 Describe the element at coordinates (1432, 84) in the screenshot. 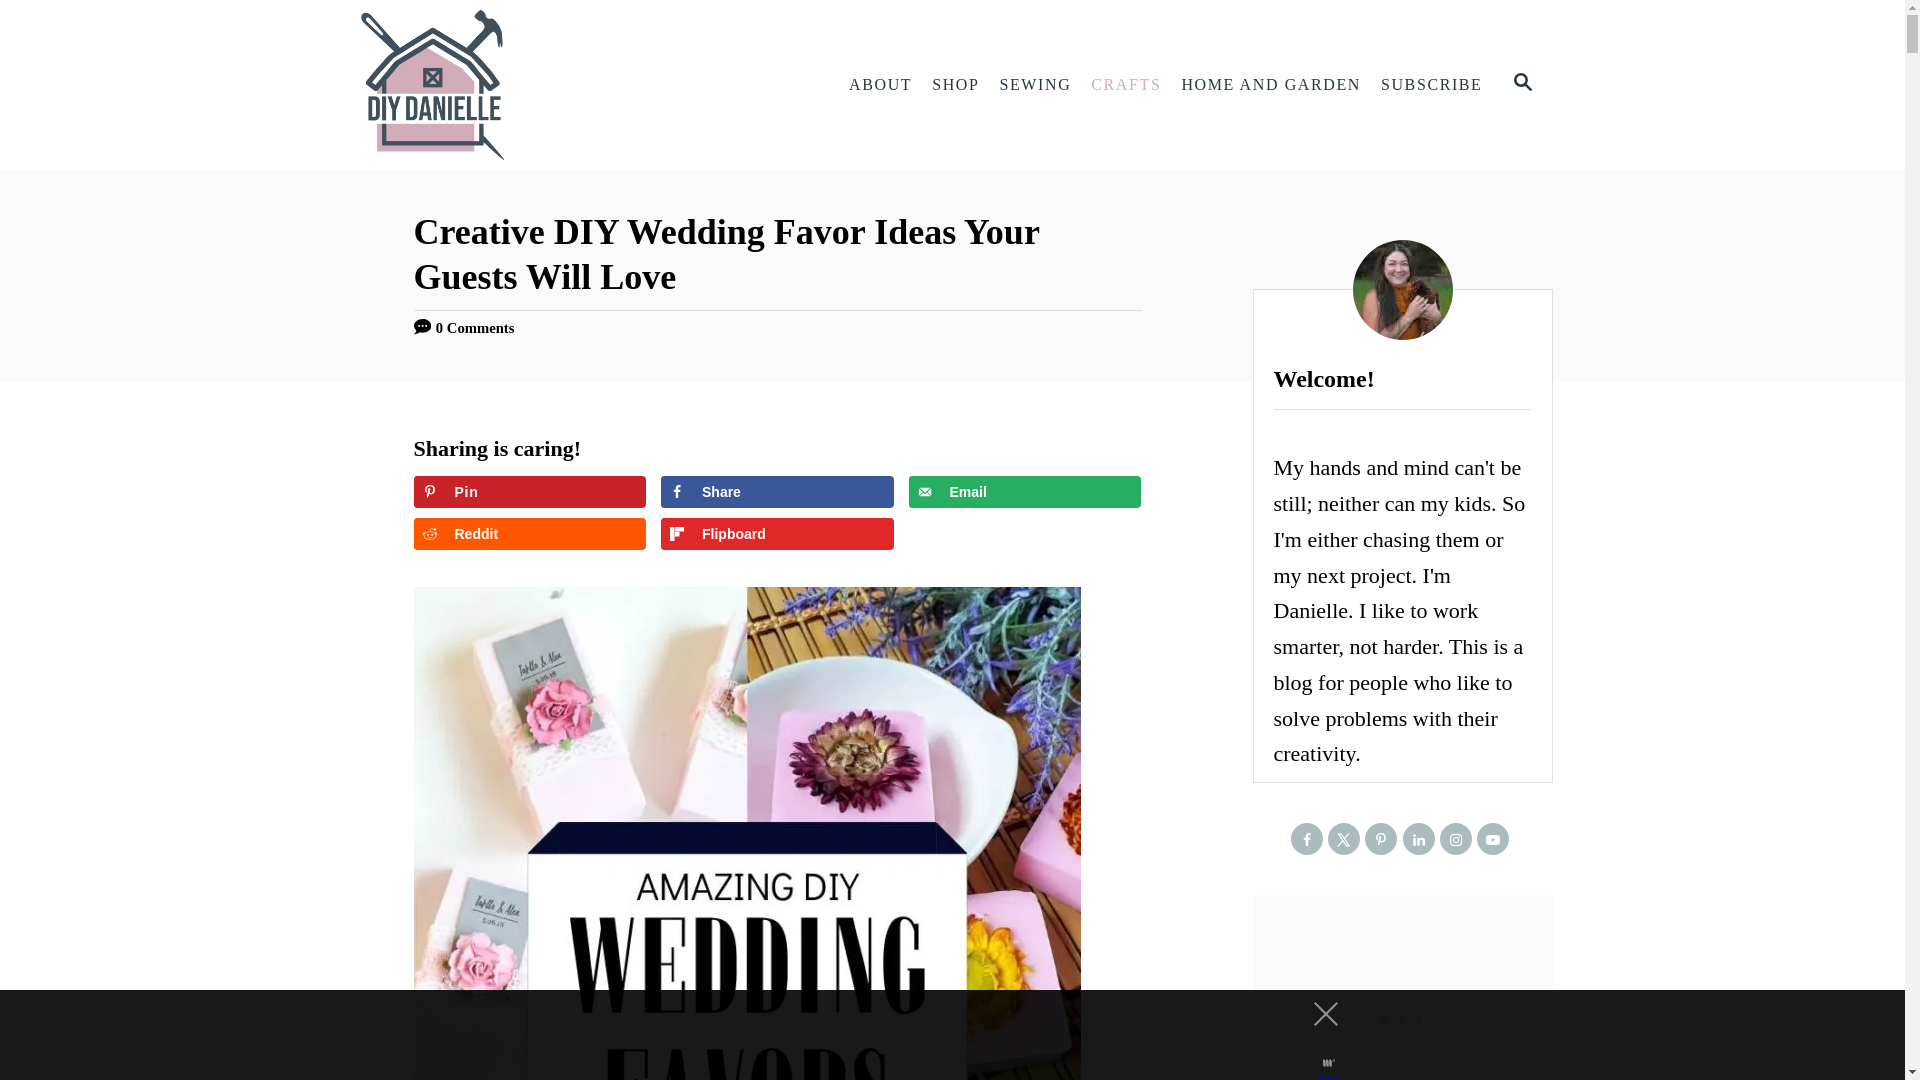

I see `SUBSCRIBE` at that location.